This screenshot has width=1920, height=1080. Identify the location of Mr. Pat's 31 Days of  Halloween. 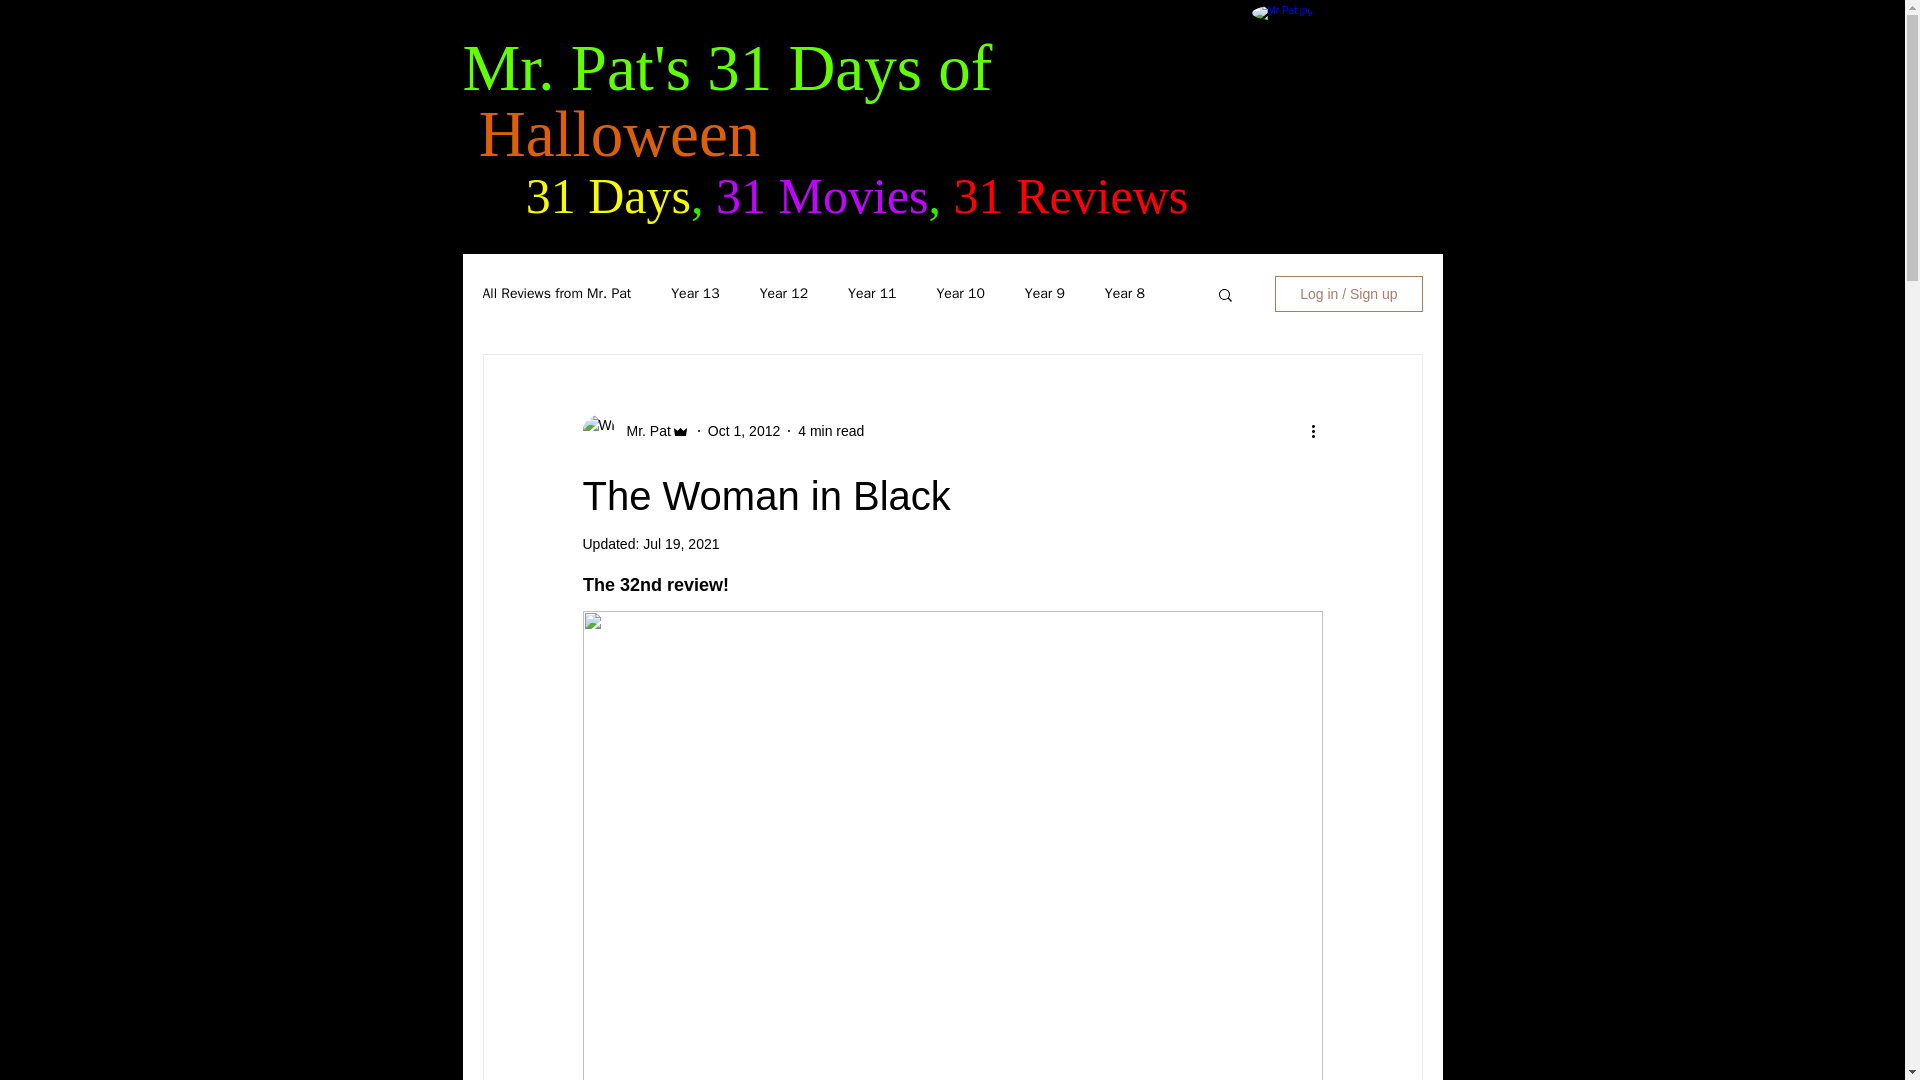
(727, 100).